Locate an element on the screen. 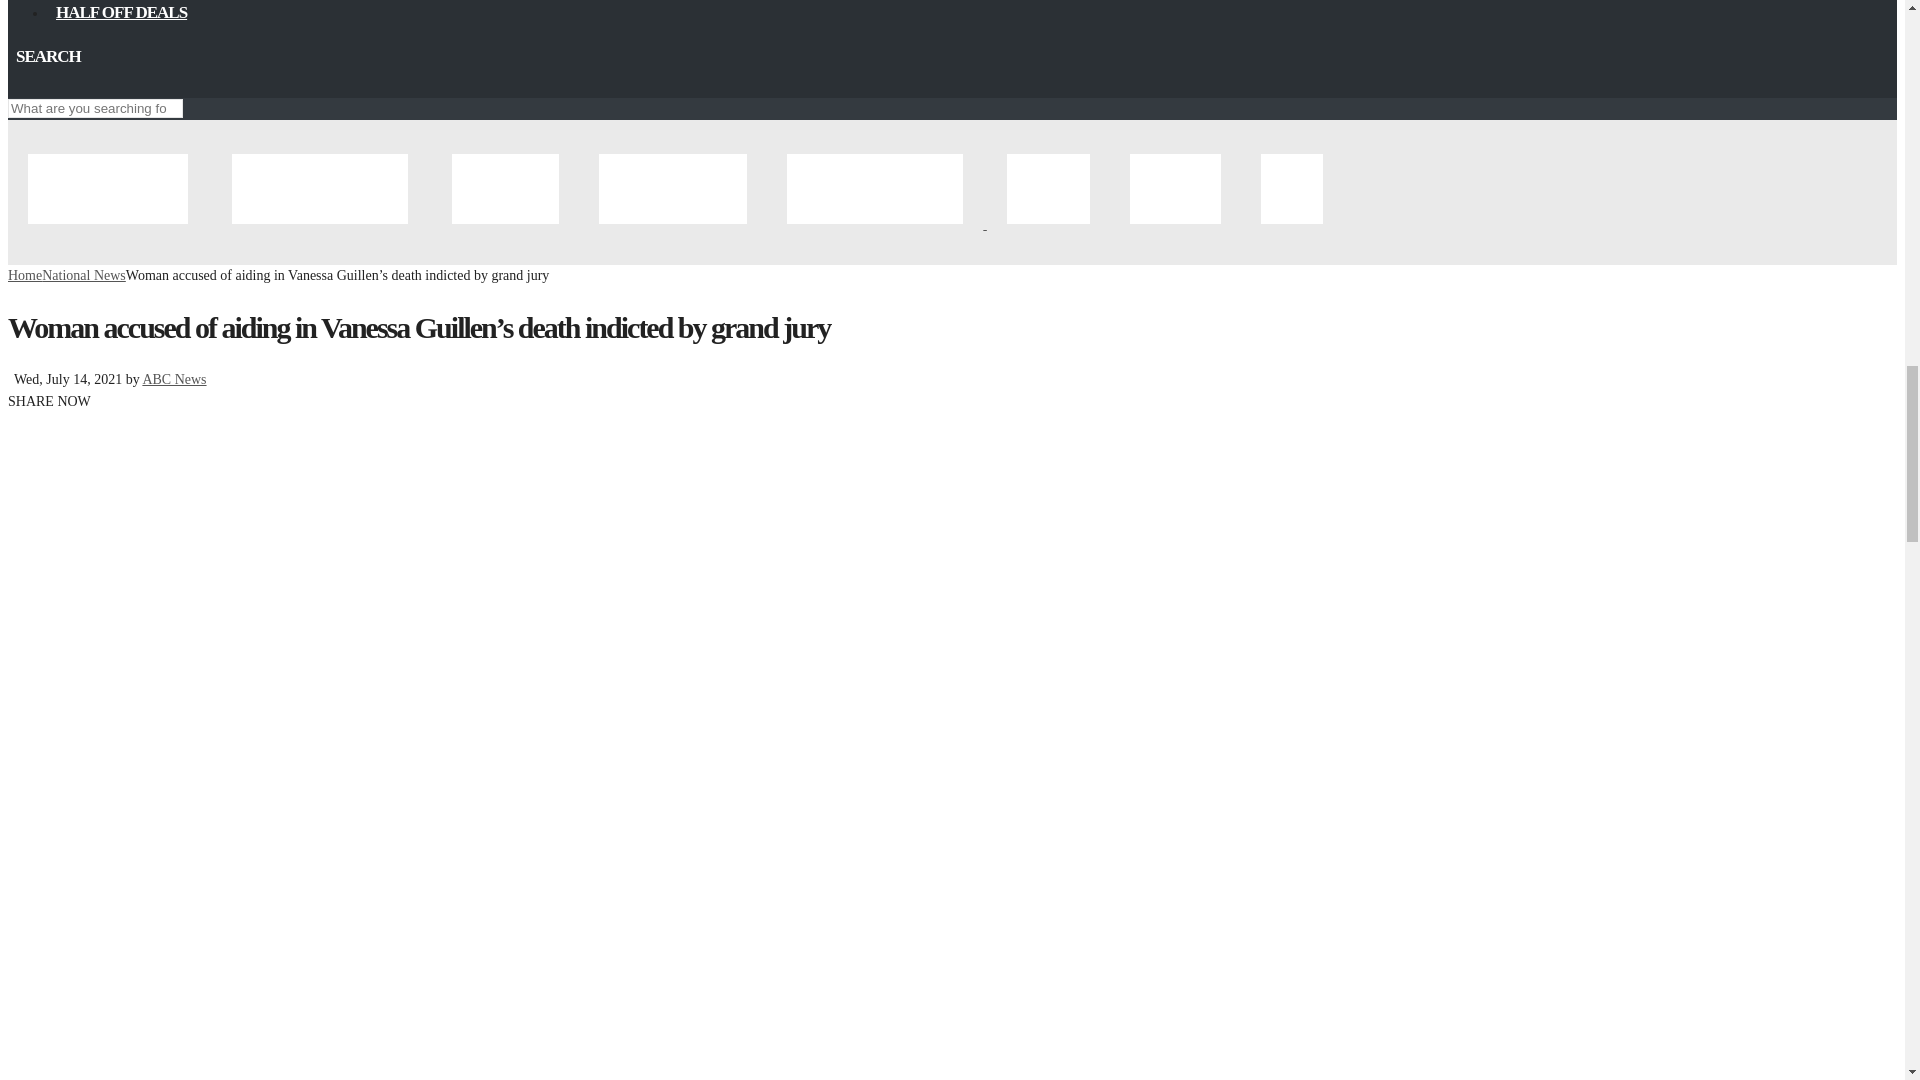 The height and width of the screenshot is (1080, 1920). Posts by ABC News is located at coordinates (174, 378).